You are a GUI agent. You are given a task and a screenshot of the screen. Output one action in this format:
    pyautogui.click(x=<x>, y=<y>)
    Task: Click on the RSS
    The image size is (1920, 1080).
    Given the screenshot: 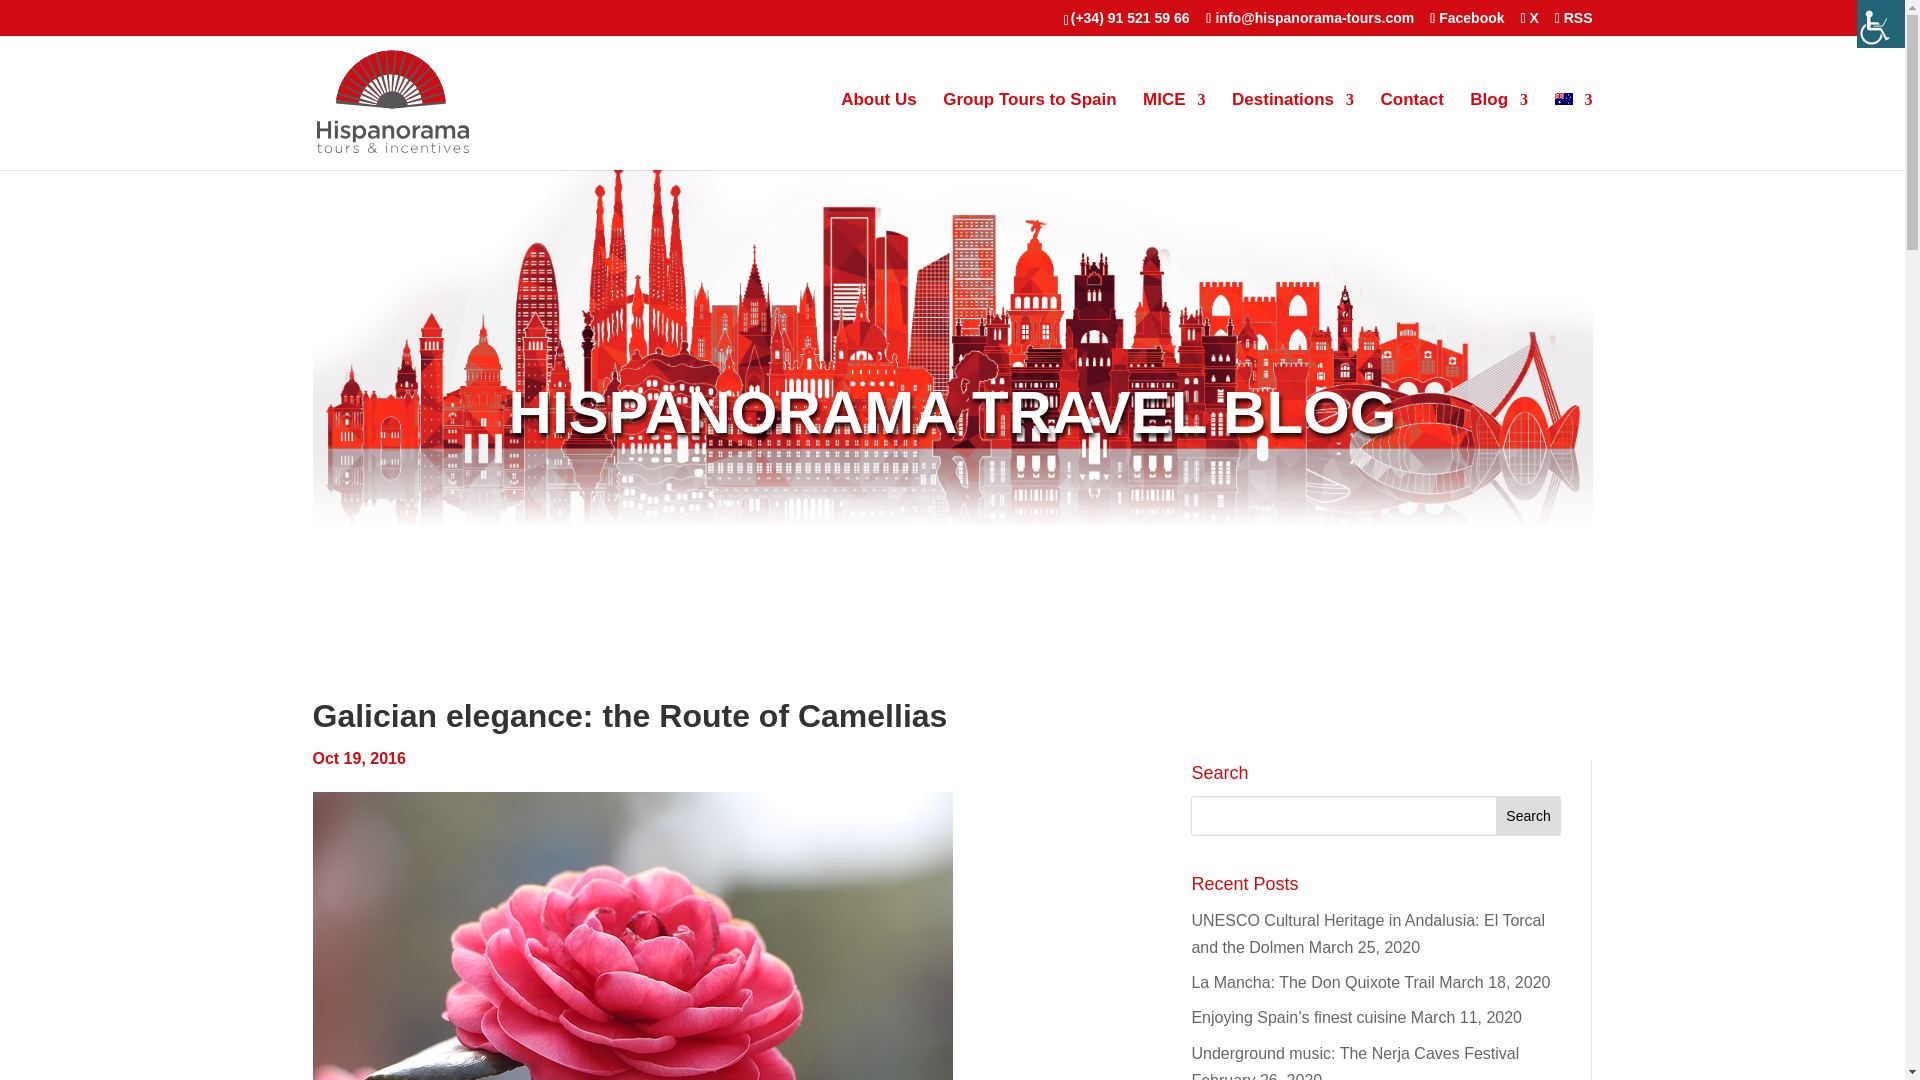 What is the action you would take?
    pyautogui.click(x=1574, y=16)
    